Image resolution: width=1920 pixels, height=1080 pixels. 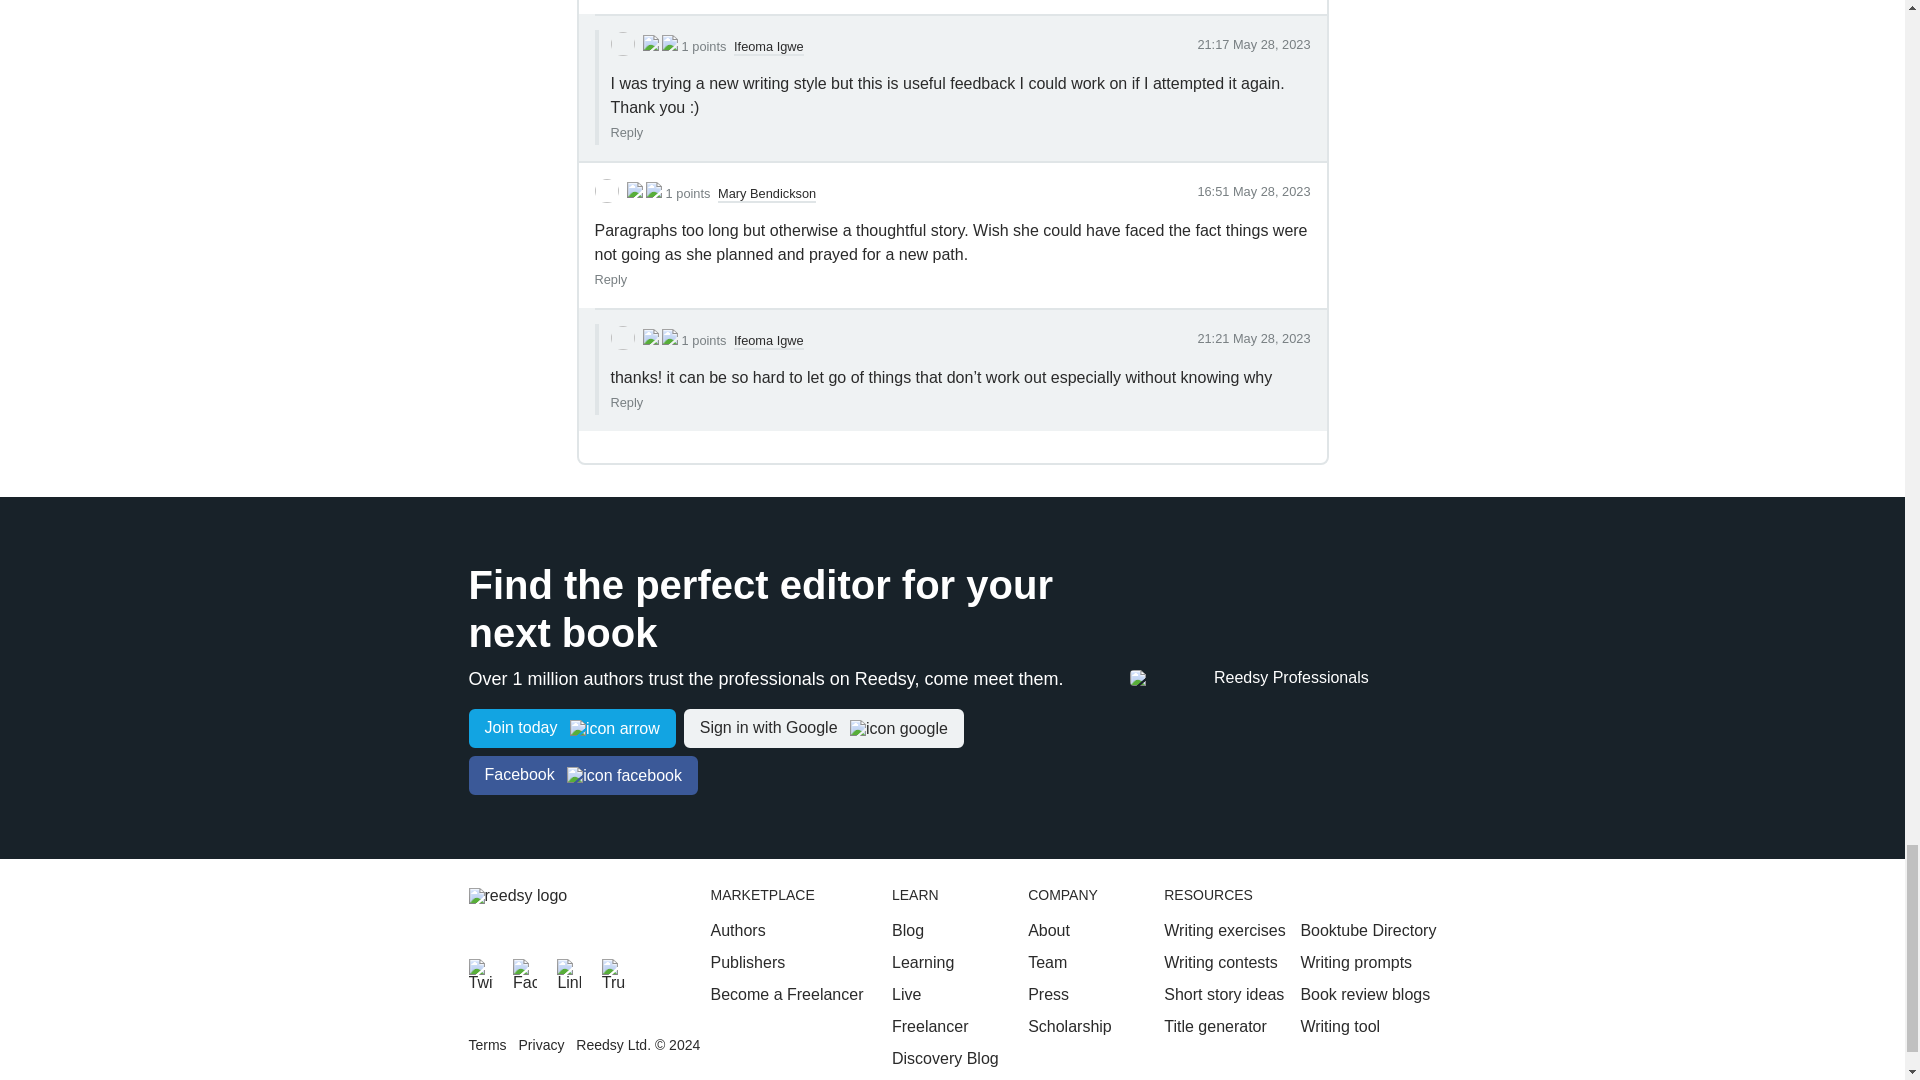 What do you see at coordinates (614, 970) in the screenshot?
I see `Trustpilot` at bounding box center [614, 970].